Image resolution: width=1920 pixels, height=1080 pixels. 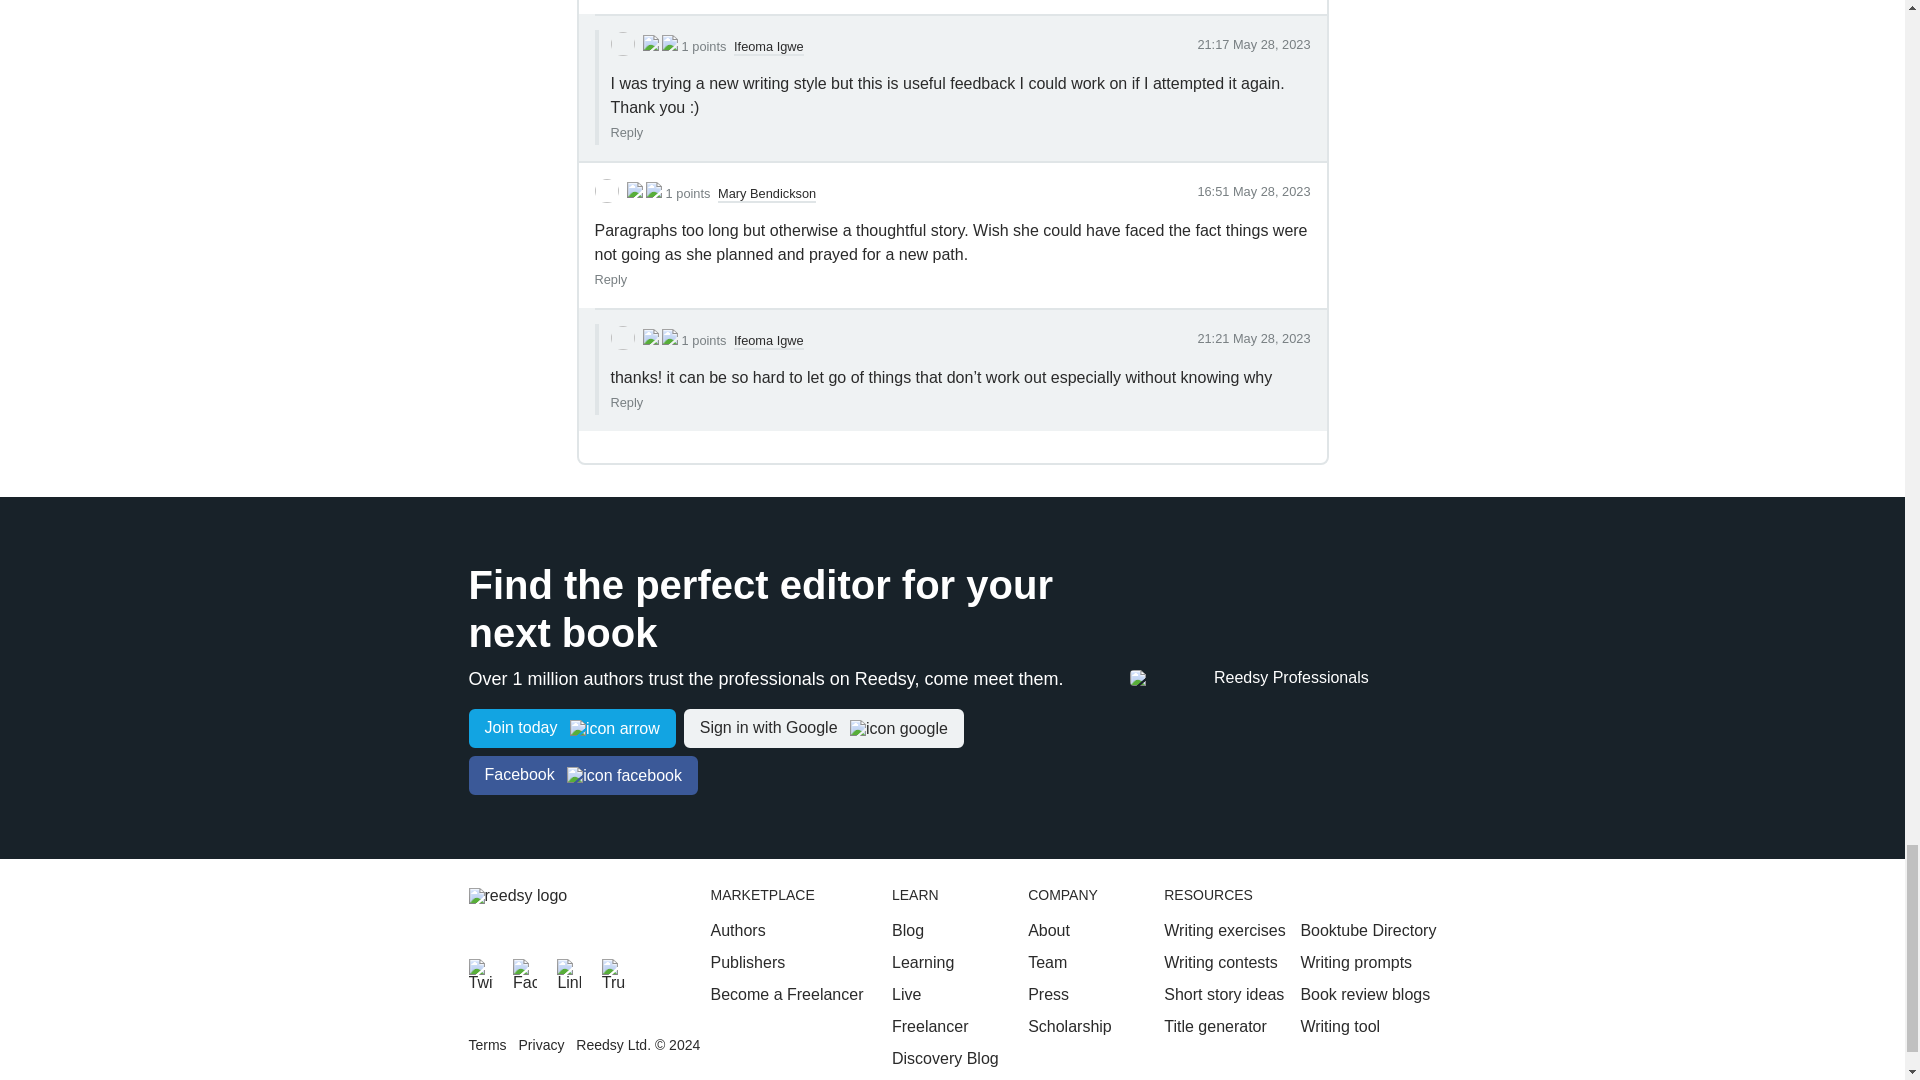 What do you see at coordinates (614, 970) in the screenshot?
I see `Trustpilot` at bounding box center [614, 970].